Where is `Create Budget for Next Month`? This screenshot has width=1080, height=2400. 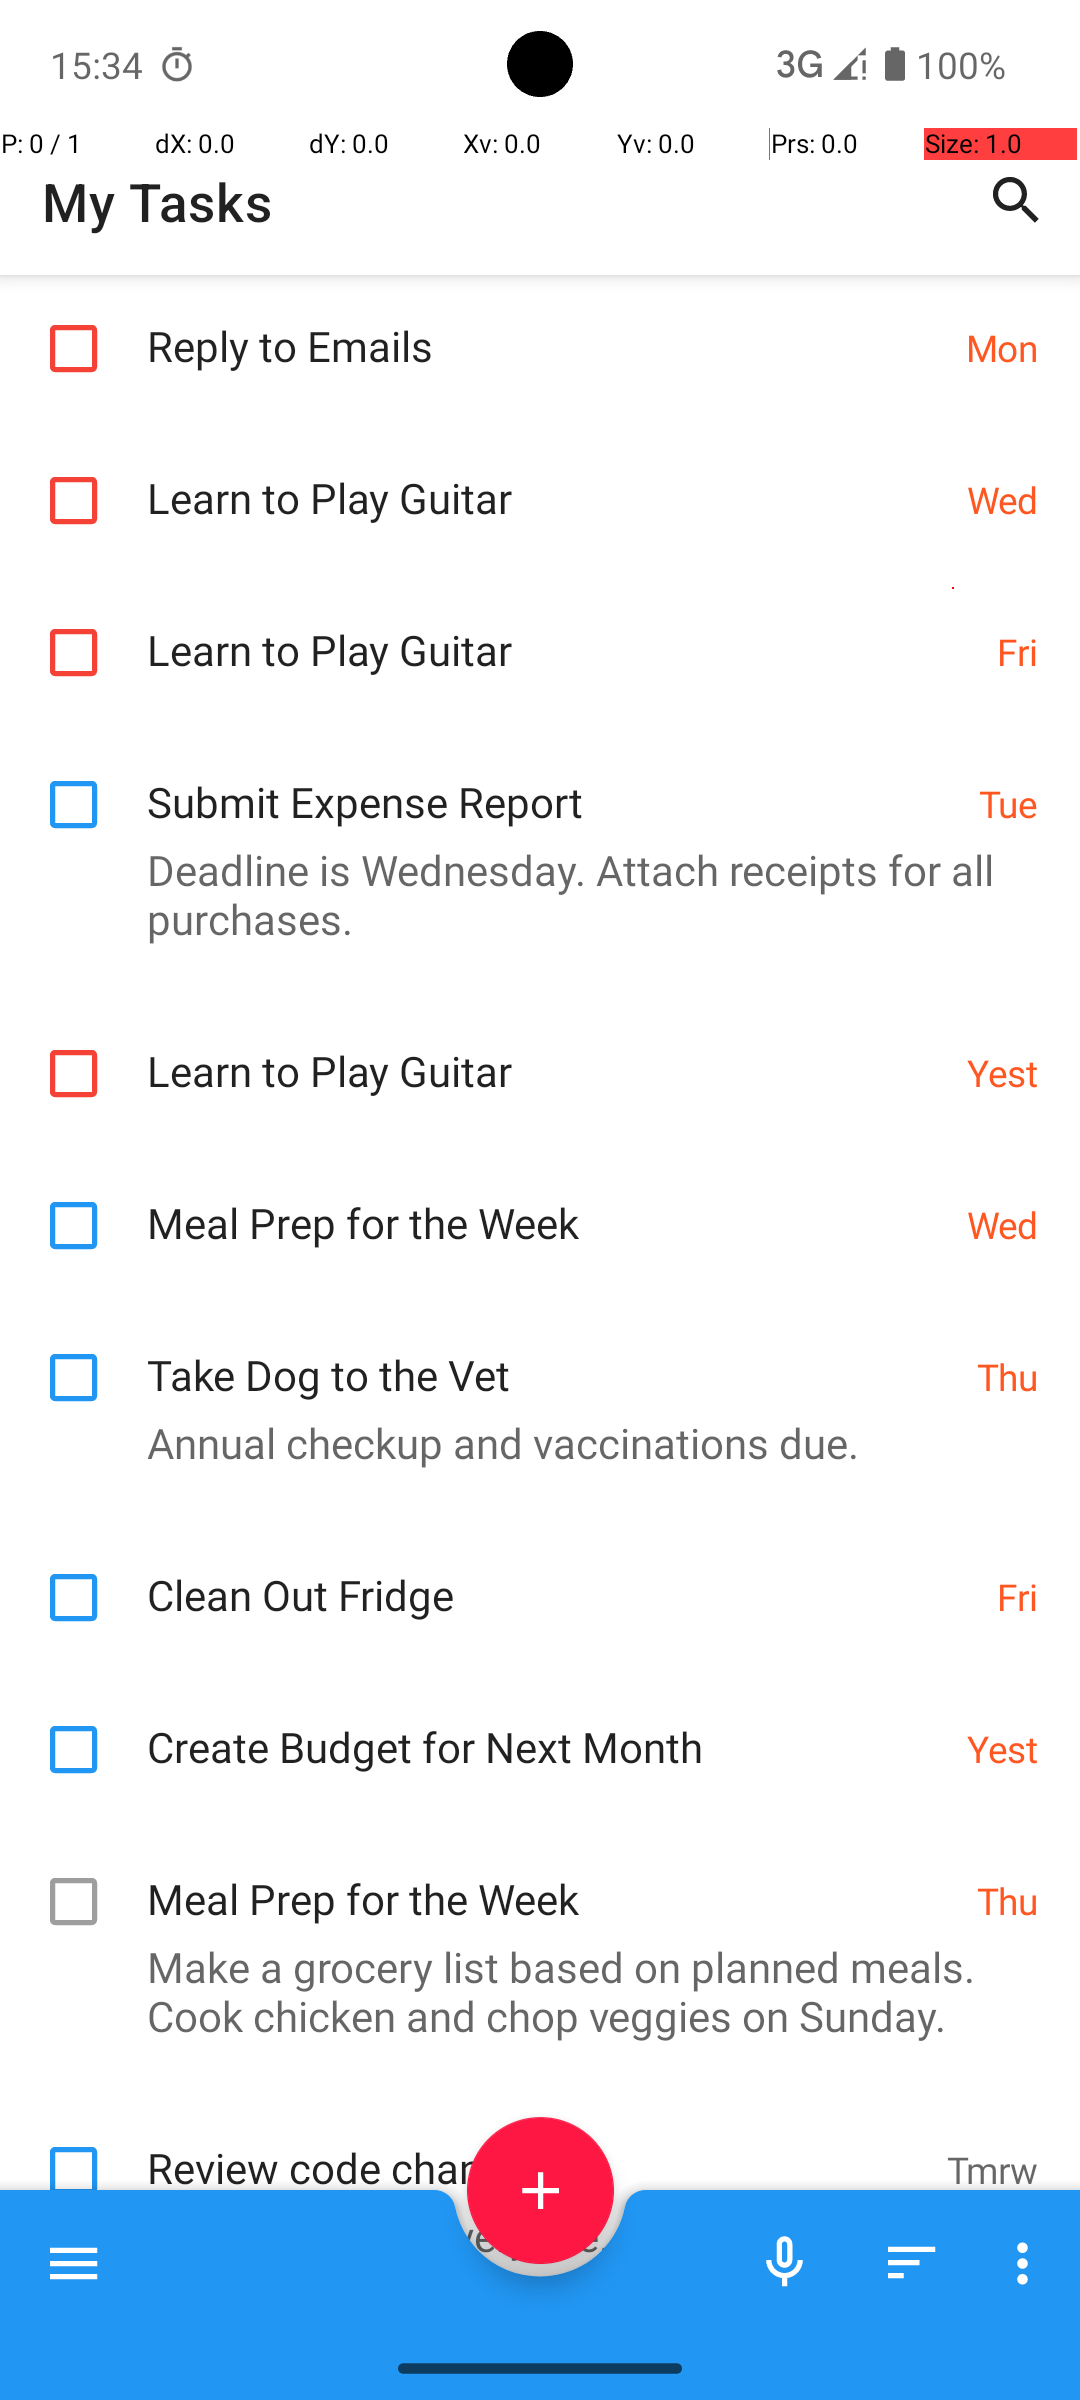
Create Budget for Next Month is located at coordinates (546, 1726).